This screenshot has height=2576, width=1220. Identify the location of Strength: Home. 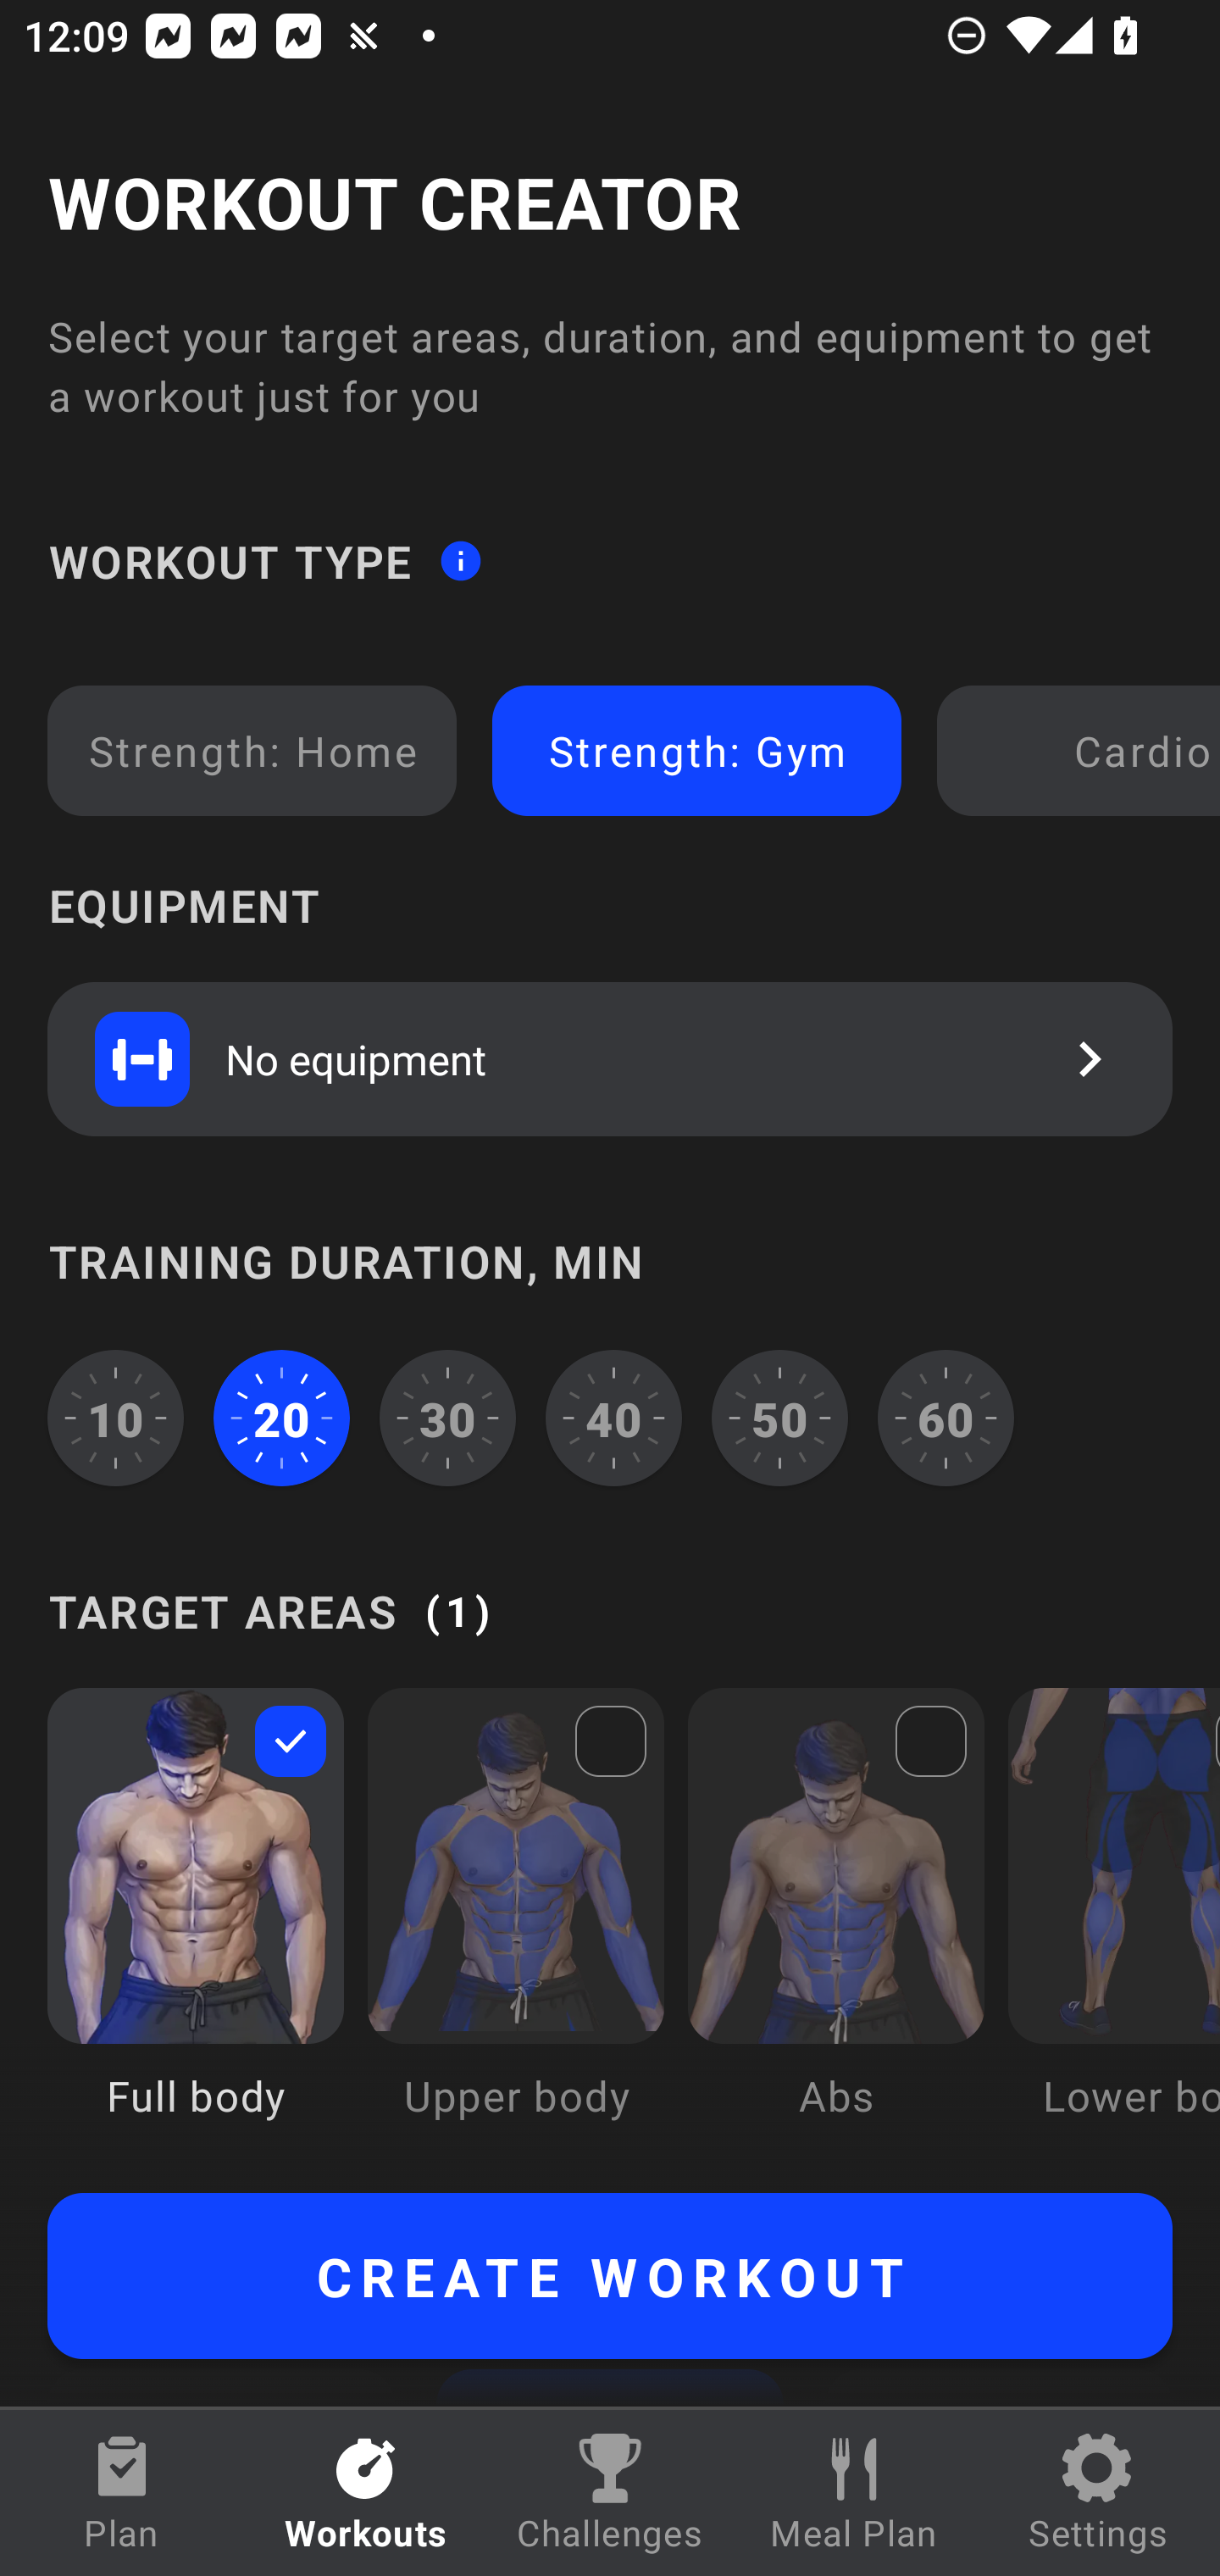
(252, 751).